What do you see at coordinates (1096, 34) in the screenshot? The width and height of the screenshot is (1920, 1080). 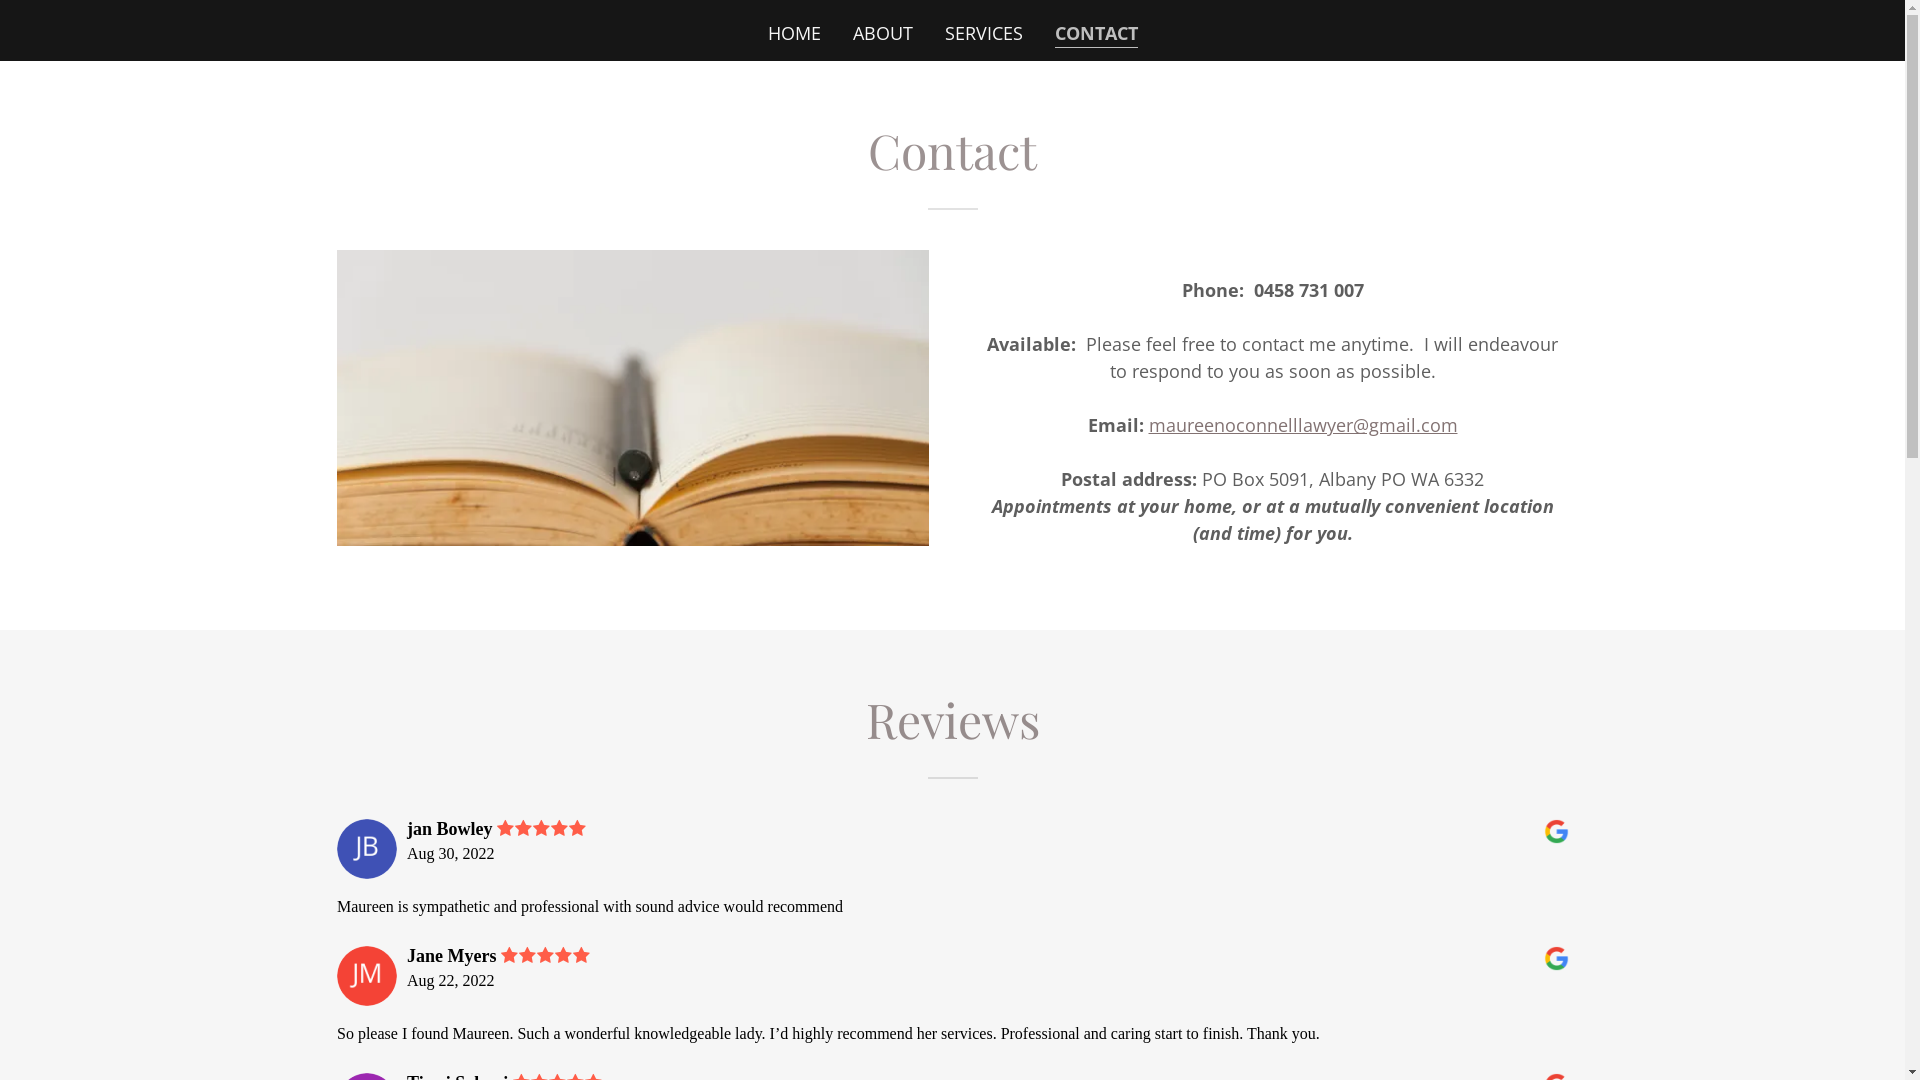 I see `CONTACT` at bounding box center [1096, 34].